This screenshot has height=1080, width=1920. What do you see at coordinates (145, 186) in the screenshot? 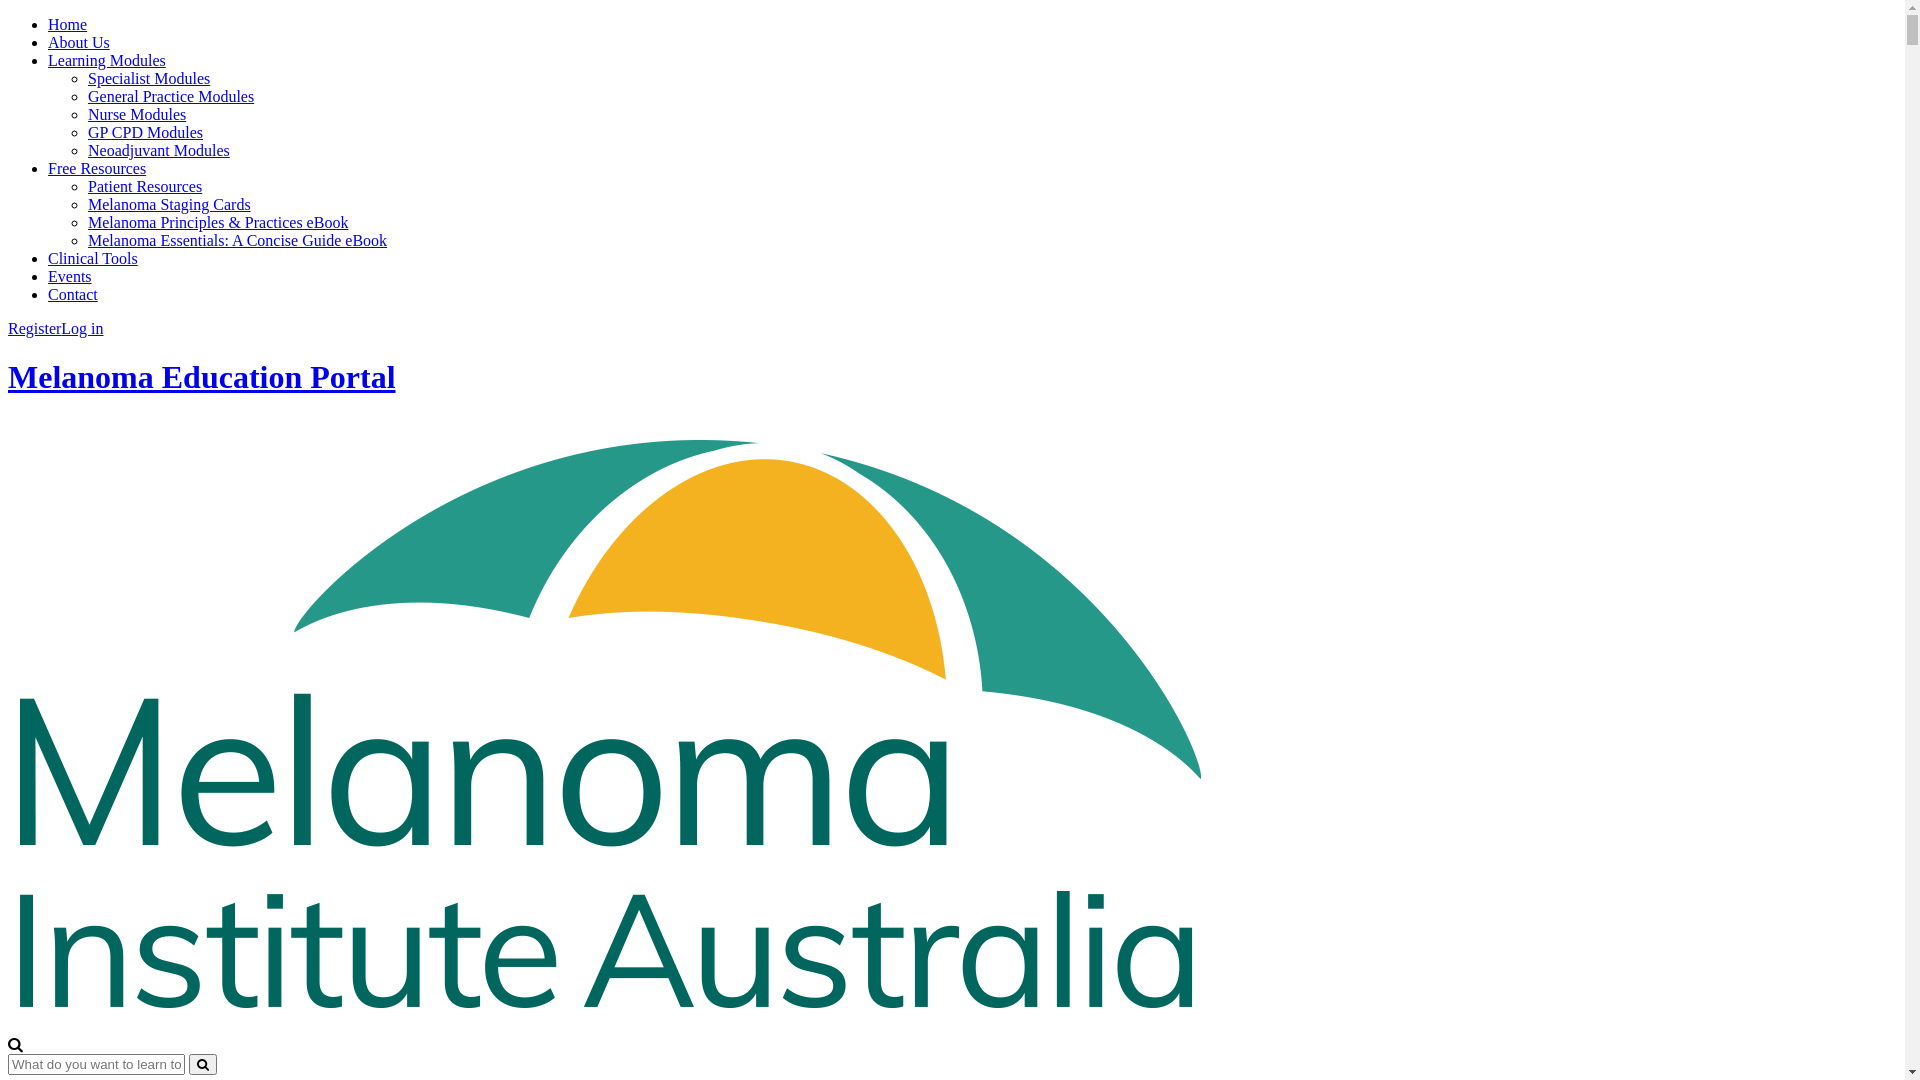
I see `Patient Resources` at bounding box center [145, 186].